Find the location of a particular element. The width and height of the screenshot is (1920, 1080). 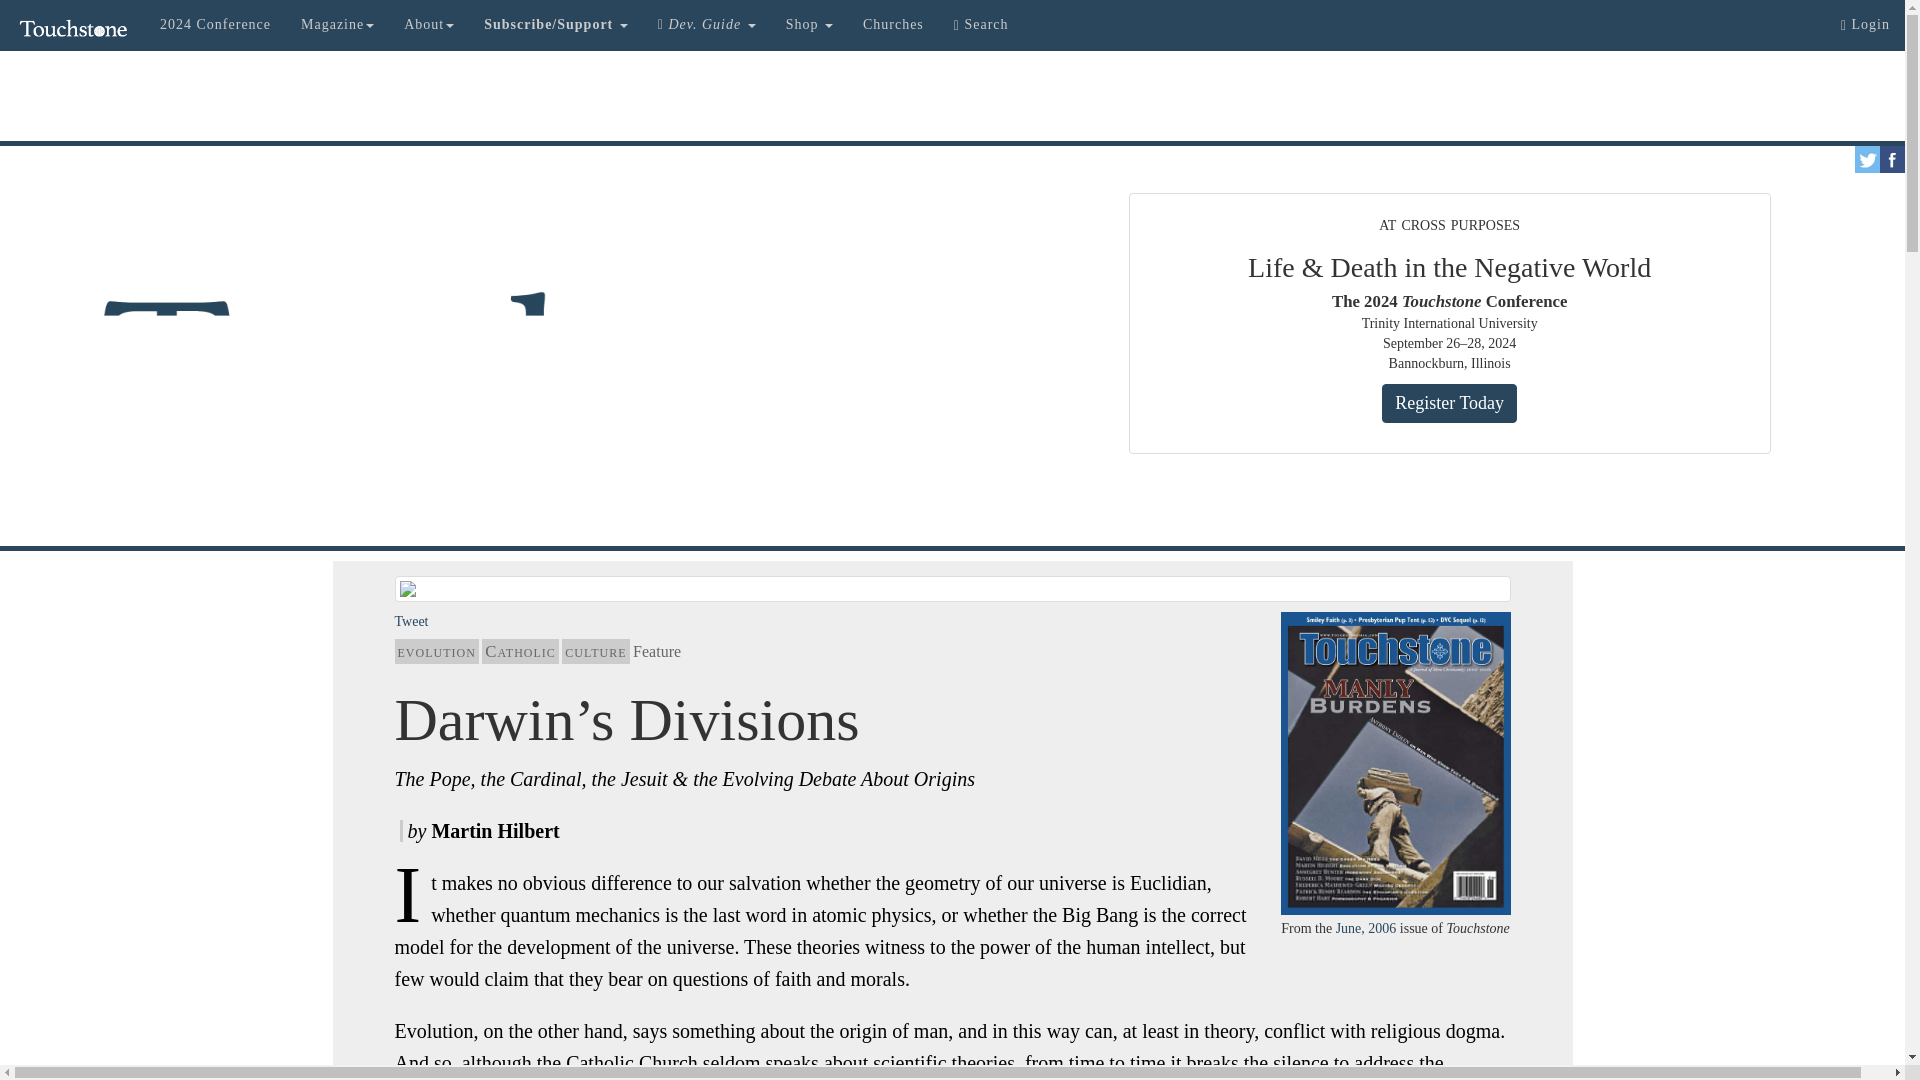

Login is located at coordinates (1864, 24).